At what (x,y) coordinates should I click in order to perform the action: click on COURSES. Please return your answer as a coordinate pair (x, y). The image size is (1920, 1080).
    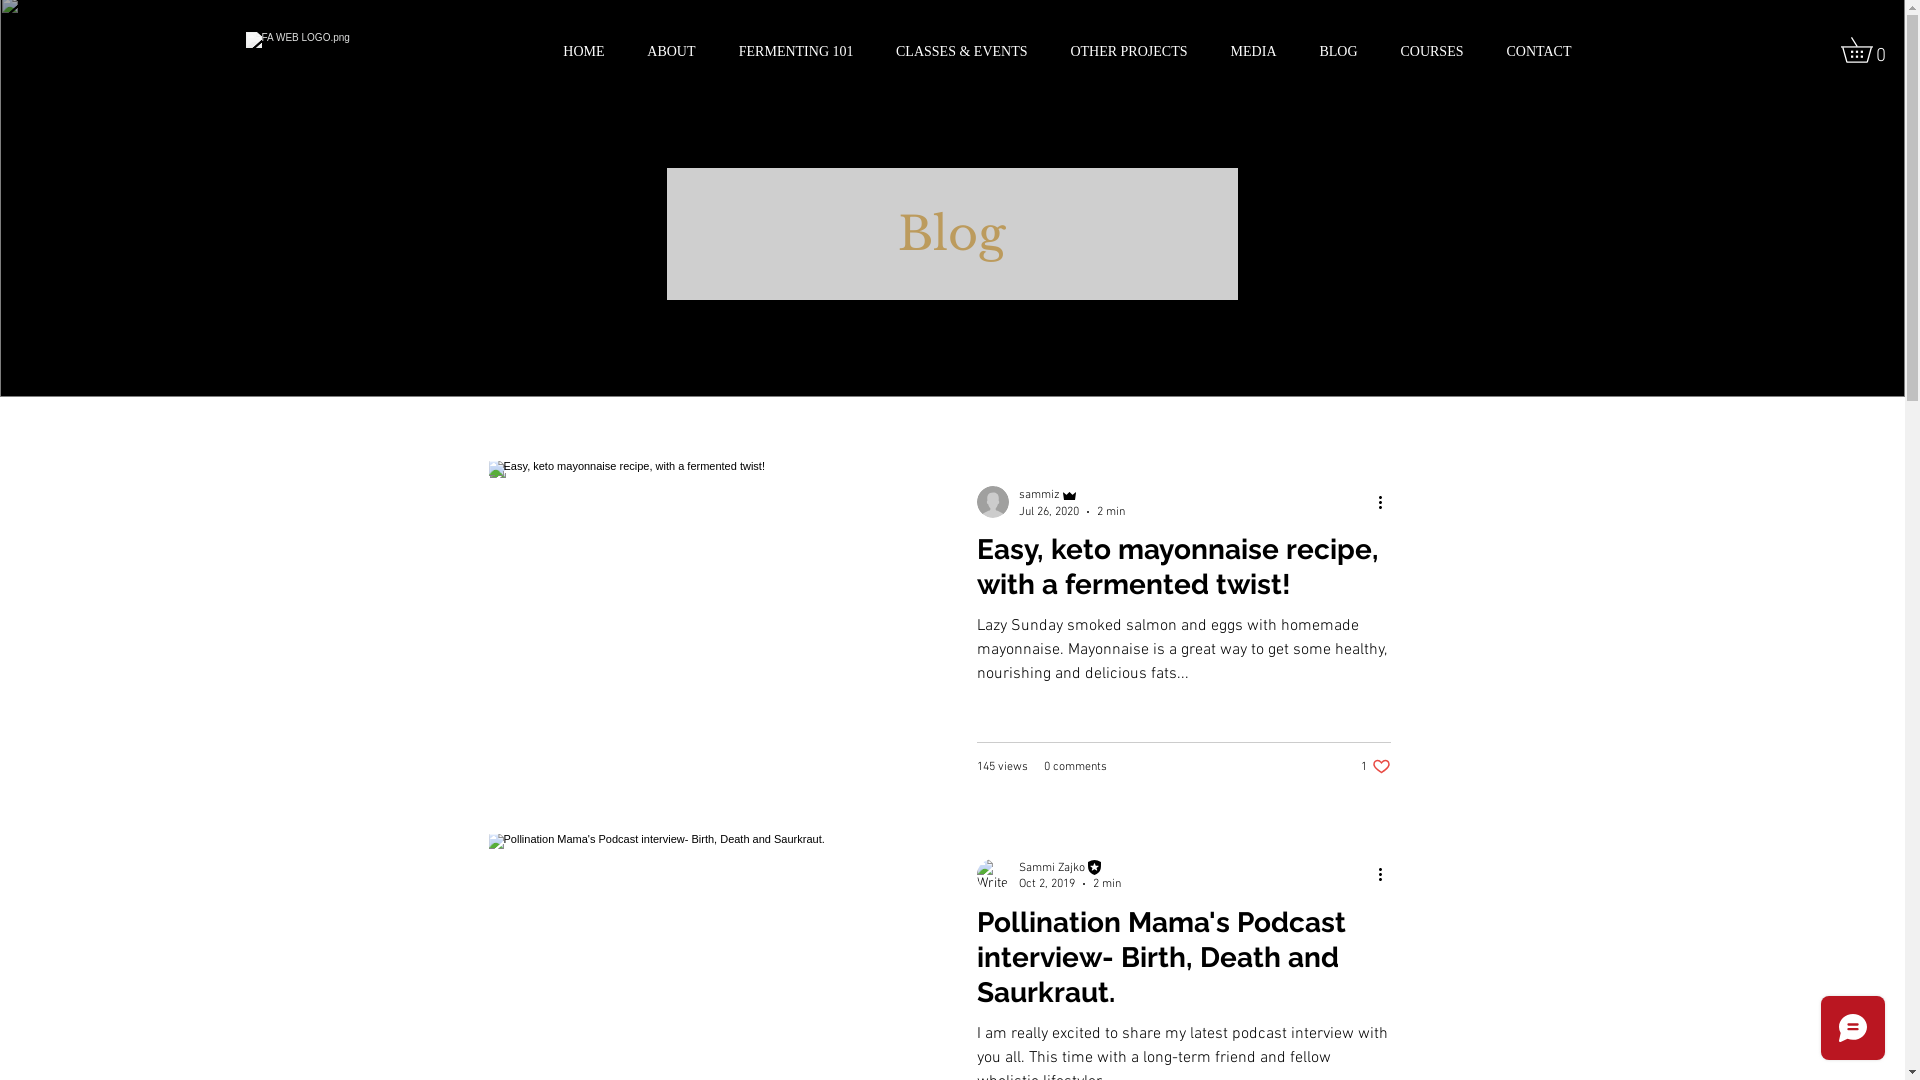
    Looking at the image, I should click on (1425, 52).